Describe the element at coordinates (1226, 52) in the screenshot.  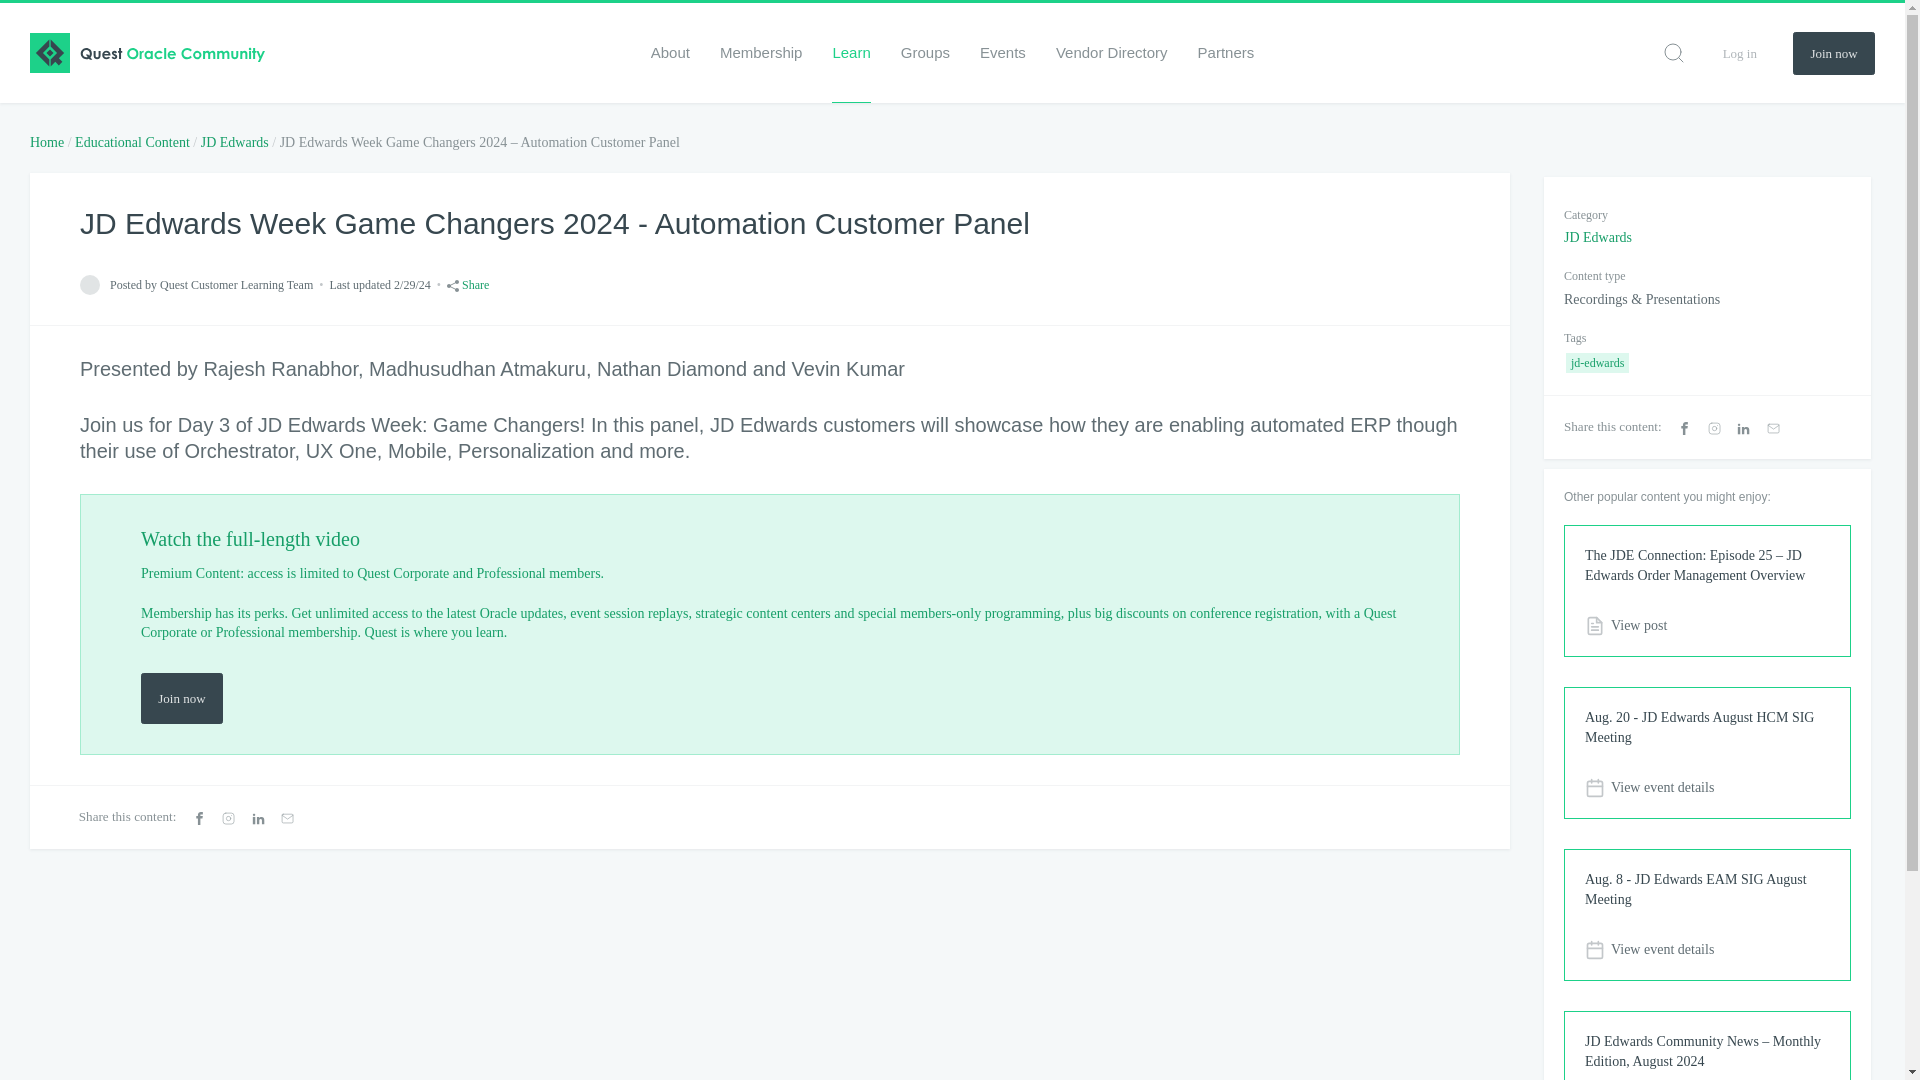
I see `Partners` at that location.